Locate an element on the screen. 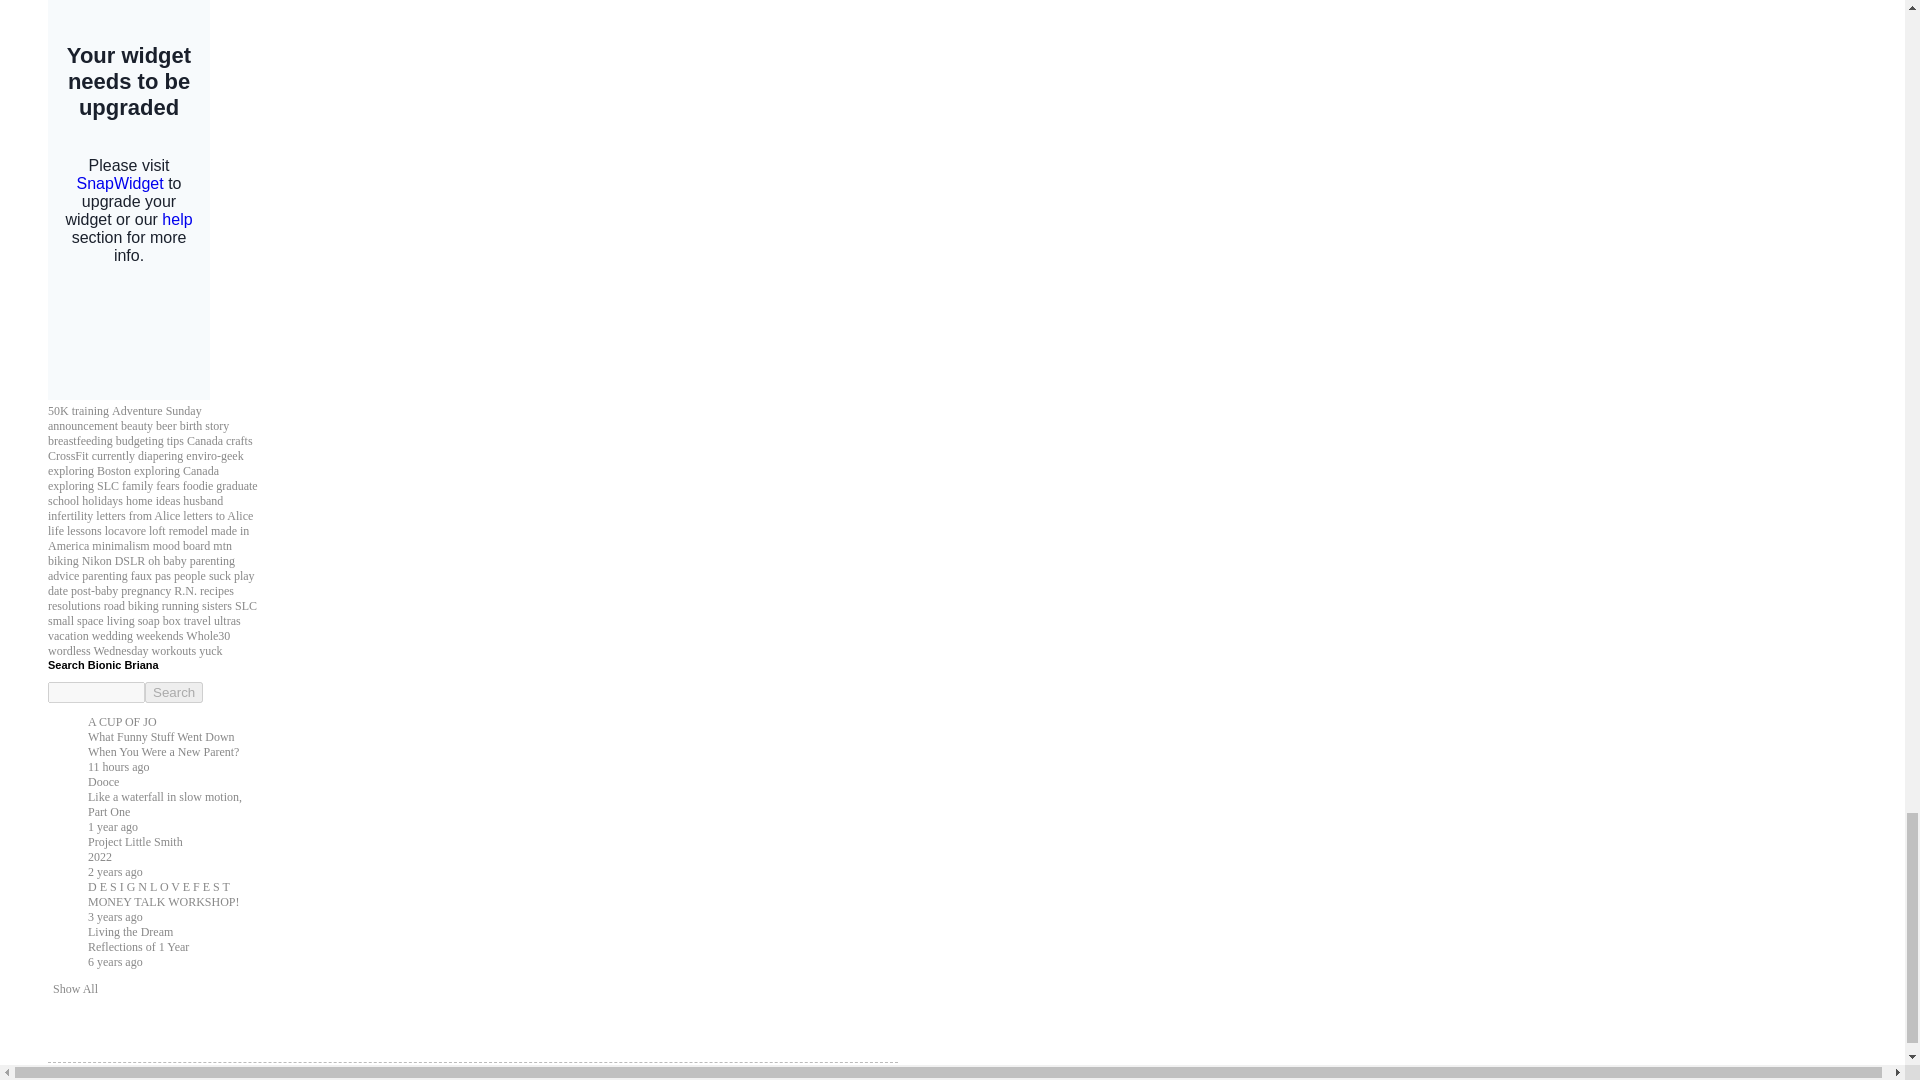 The width and height of the screenshot is (1920, 1080). beer is located at coordinates (166, 426).